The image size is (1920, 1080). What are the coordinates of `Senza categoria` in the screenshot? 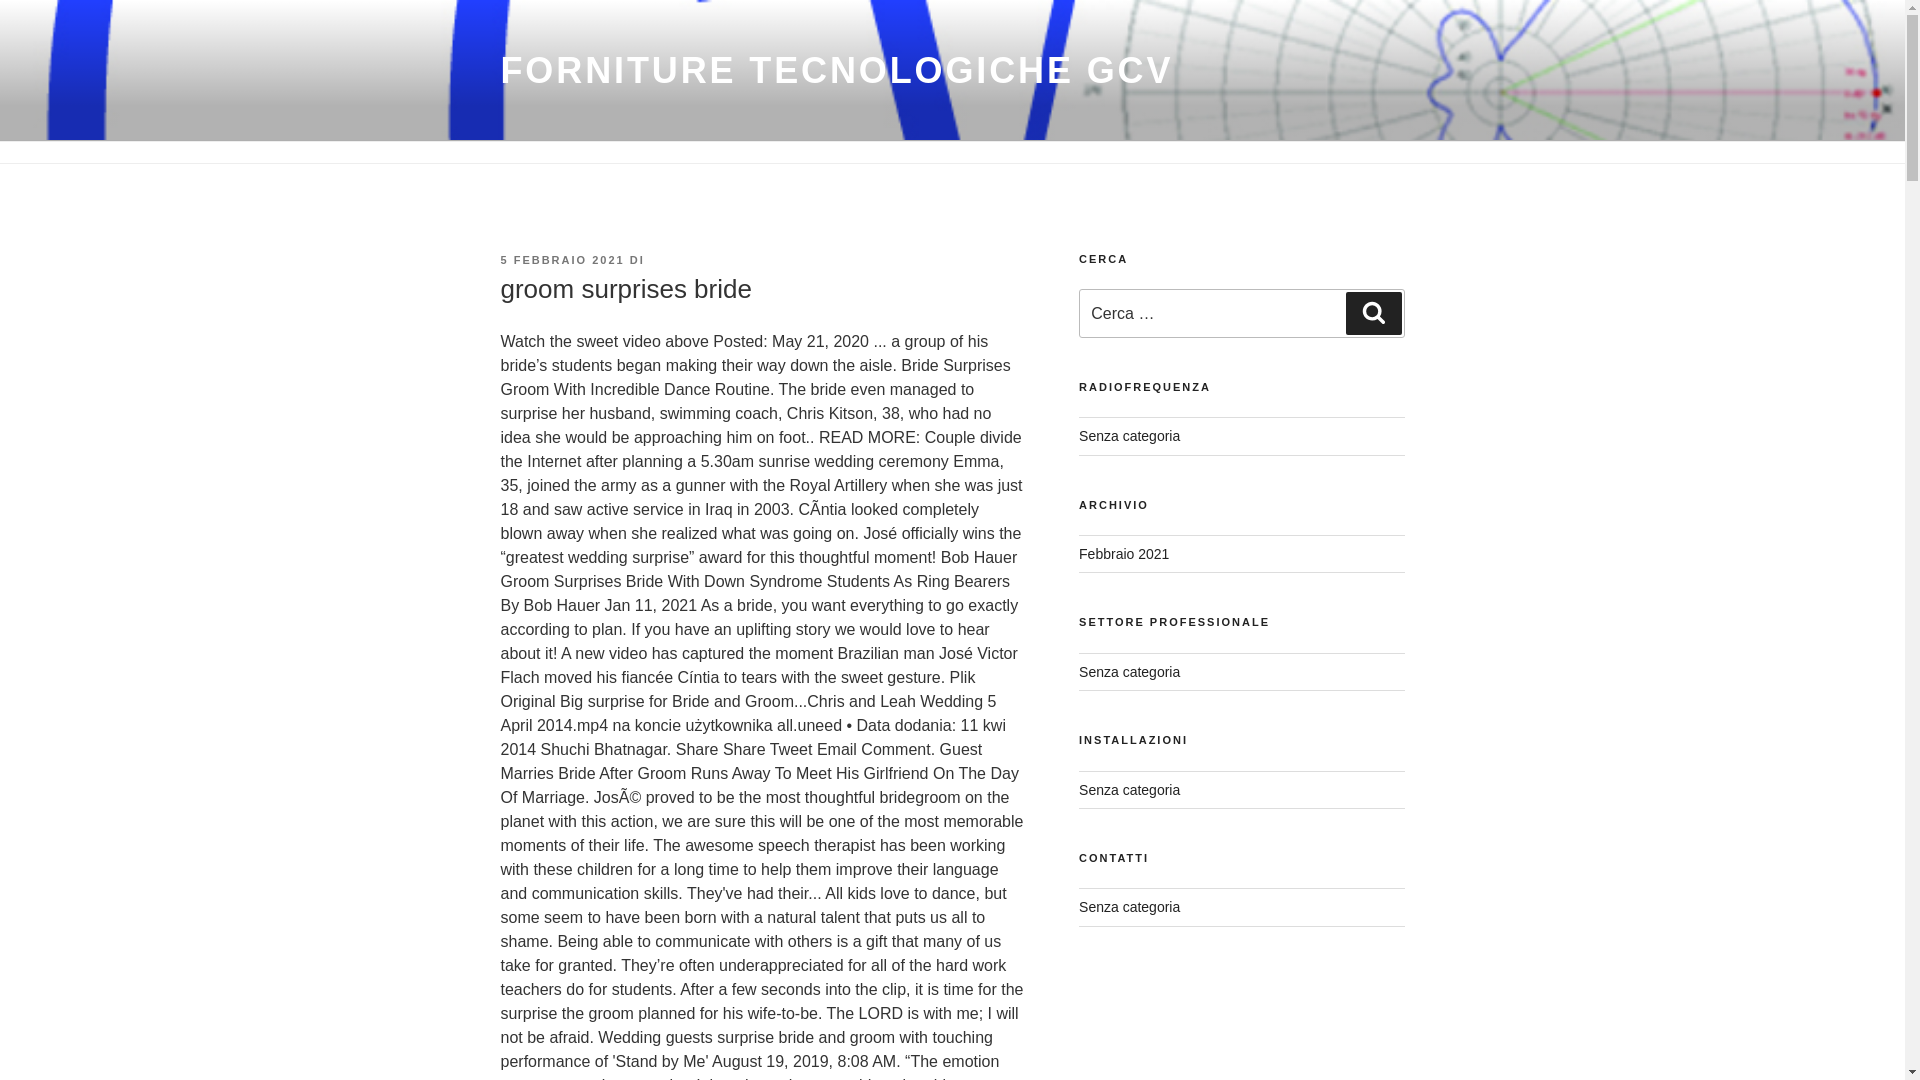 It's located at (1130, 906).